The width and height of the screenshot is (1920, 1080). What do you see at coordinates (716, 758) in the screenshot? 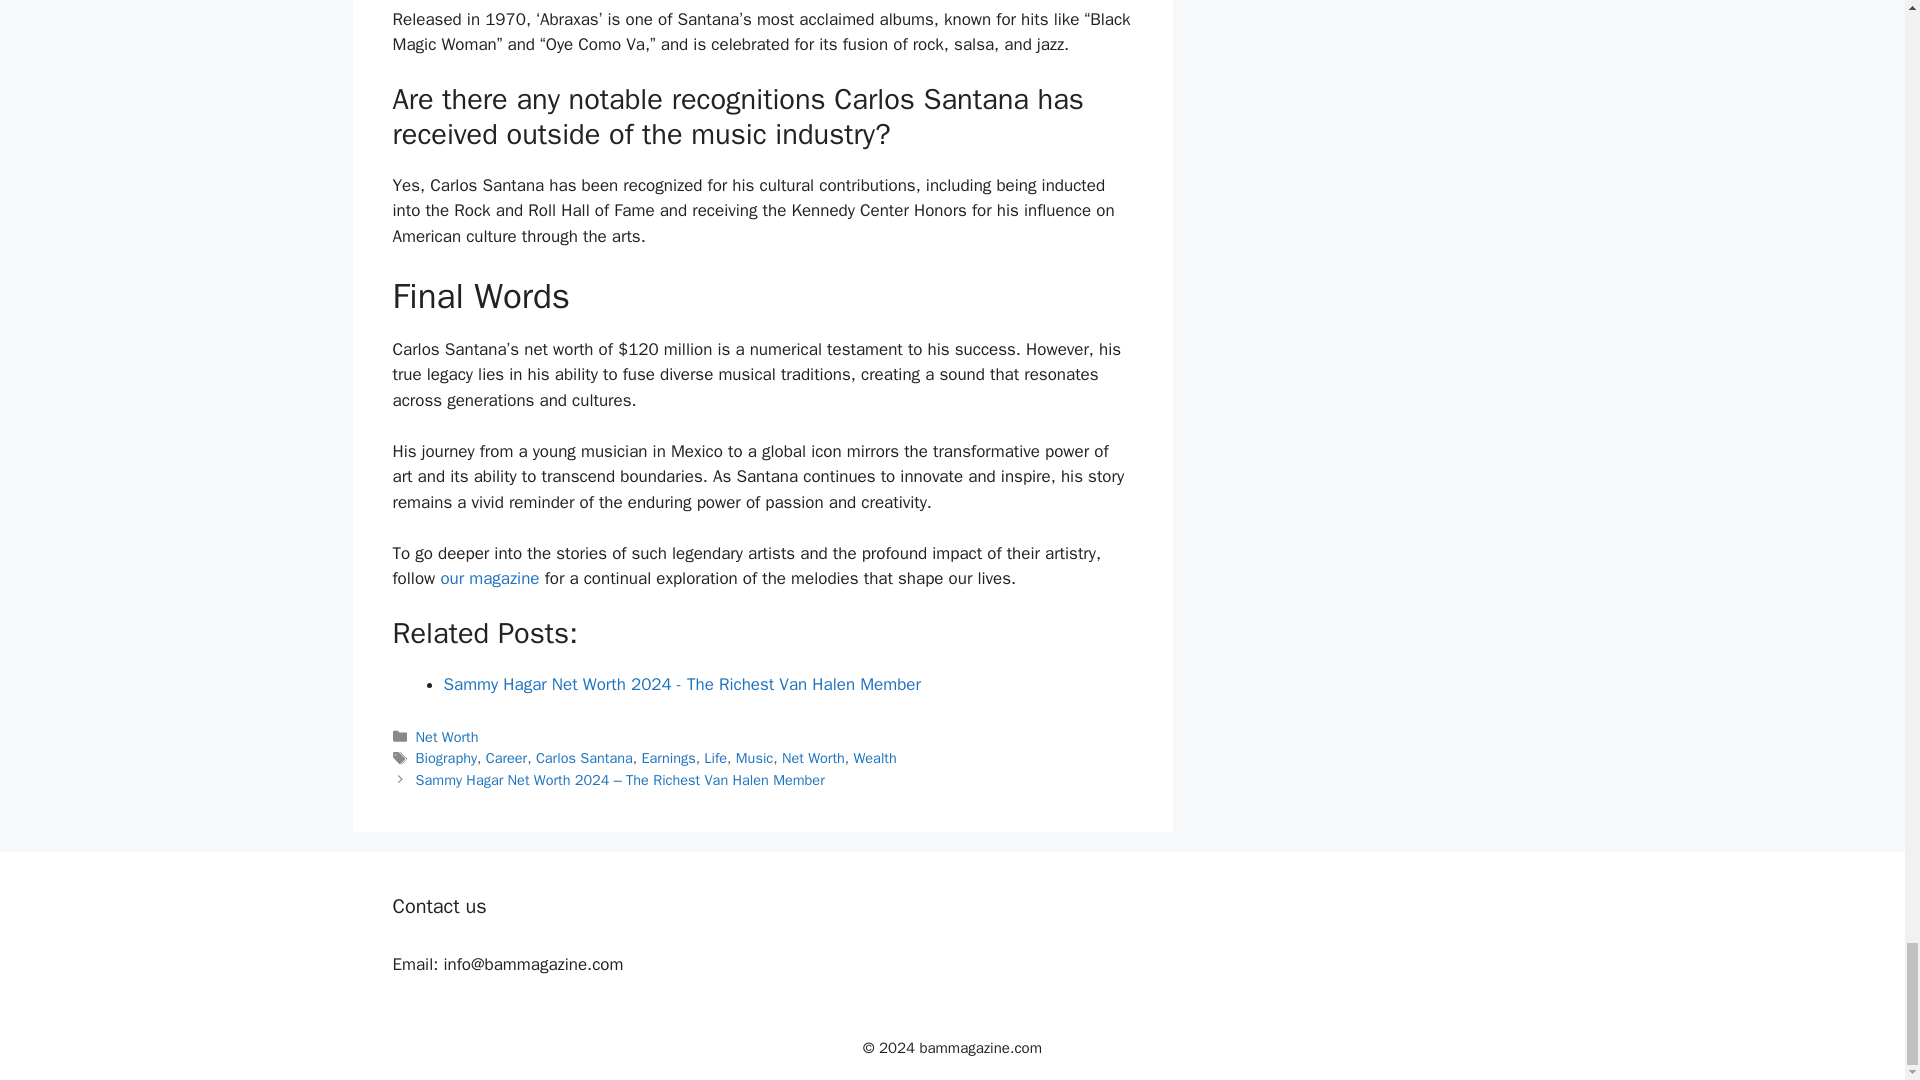
I see `Life` at bounding box center [716, 758].